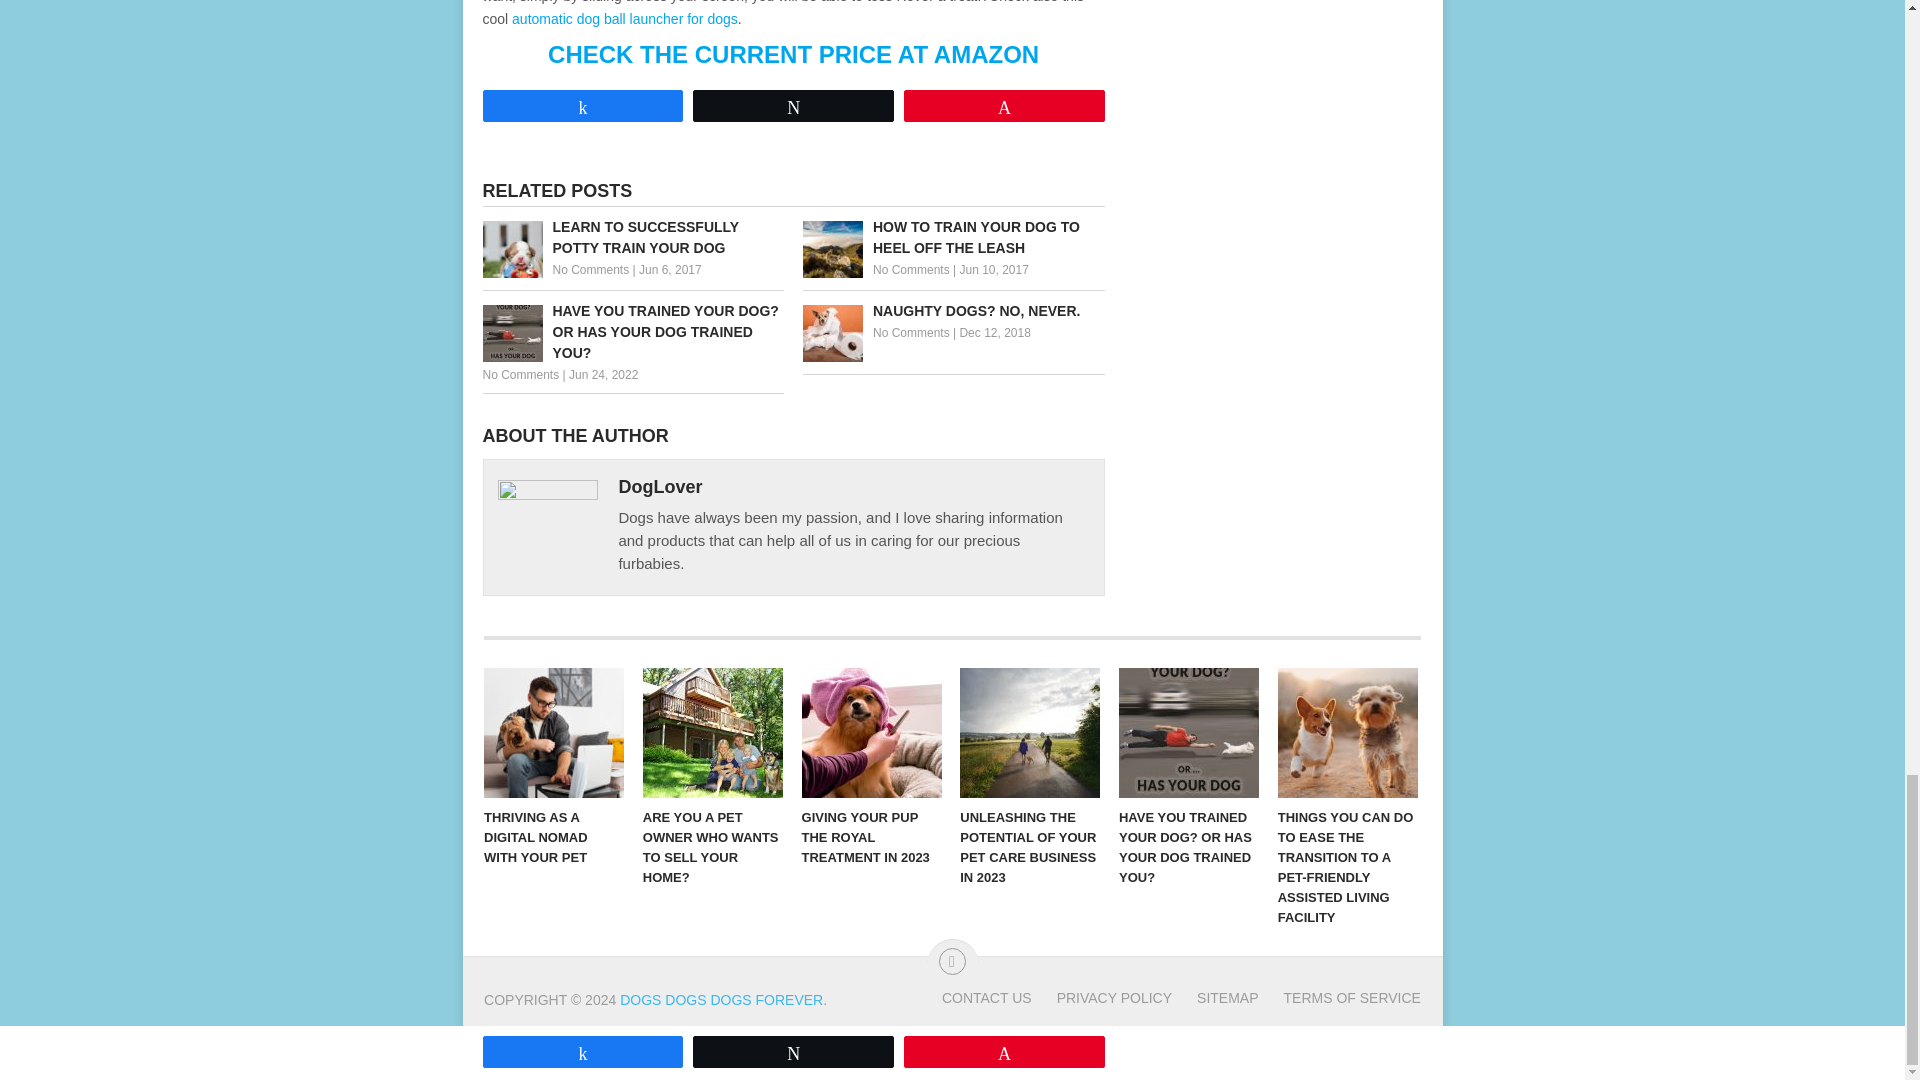  Describe the element at coordinates (632, 332) in the screenshot. I see `Have You Trained Your Dog? Or Has Your Dog Trained You?` at that location.